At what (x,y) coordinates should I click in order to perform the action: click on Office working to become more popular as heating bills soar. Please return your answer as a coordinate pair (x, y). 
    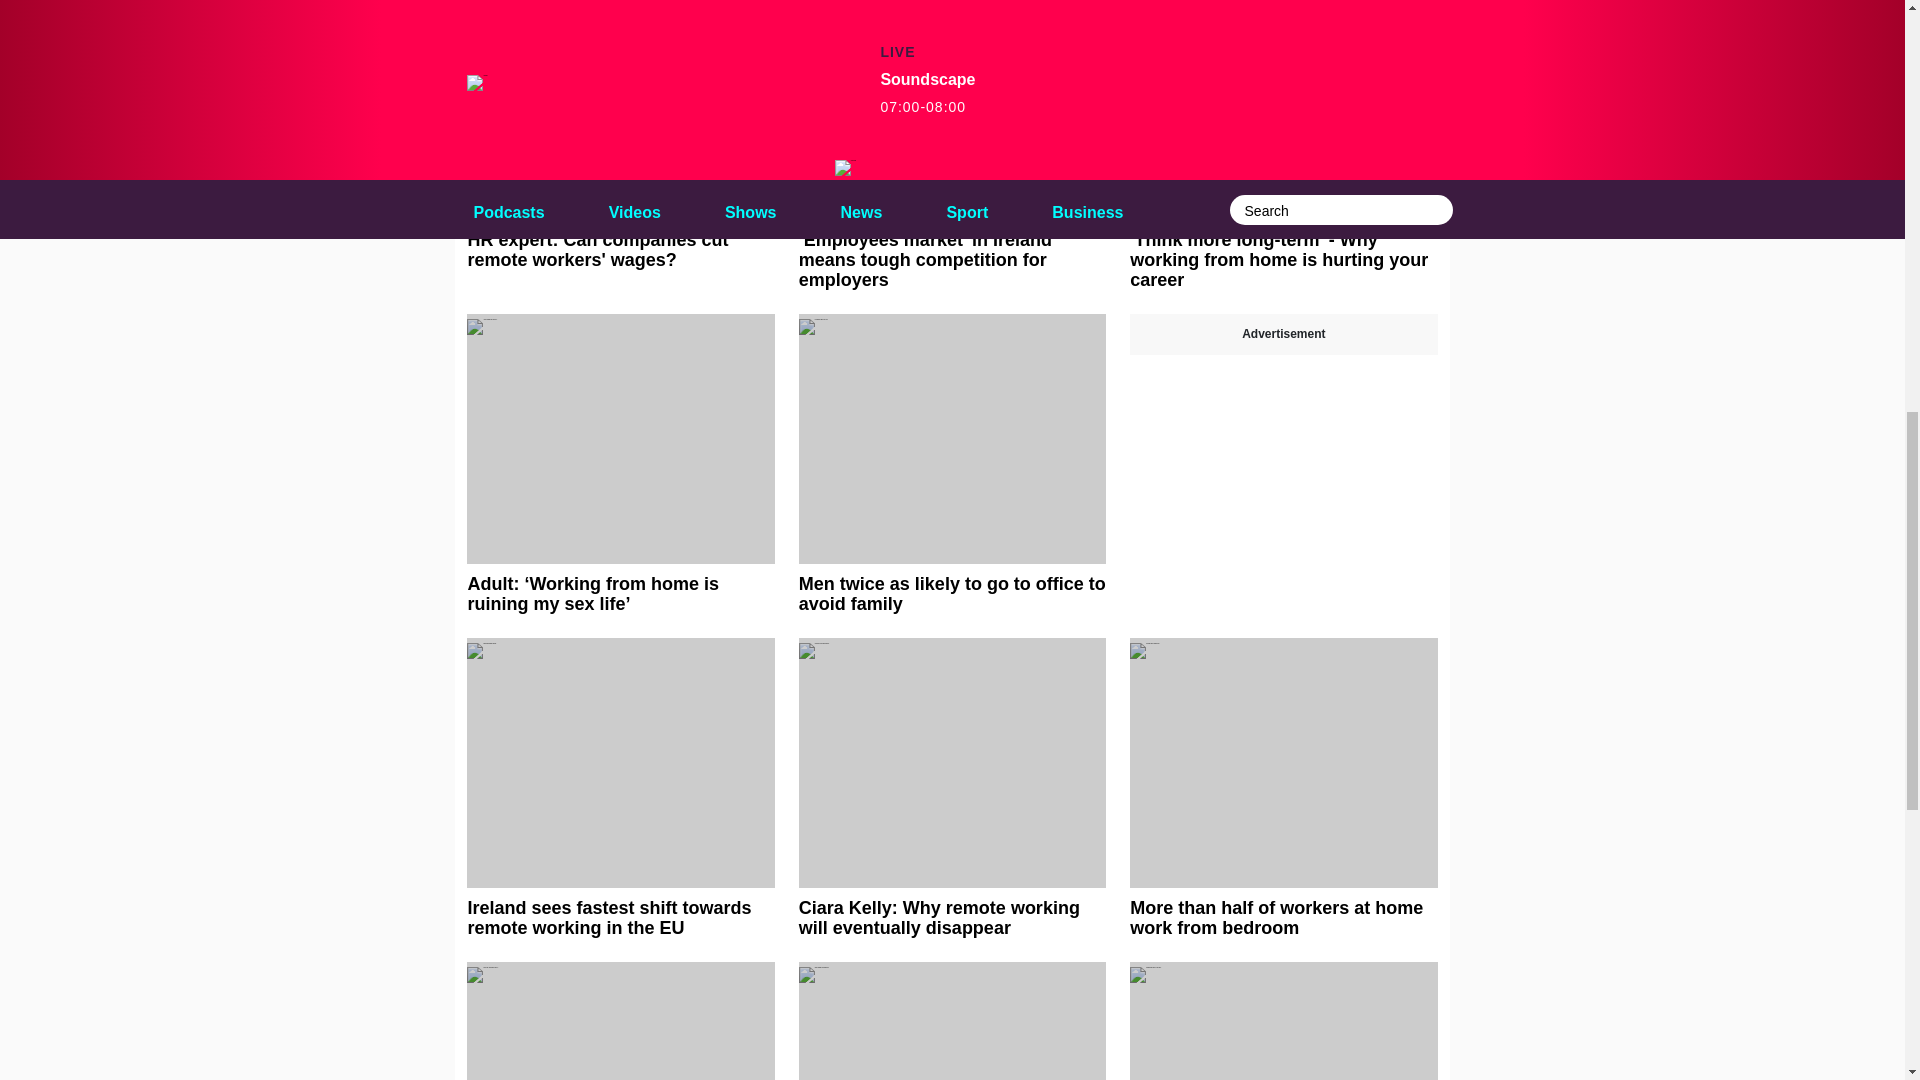
    Looking at the image, I should click on (952, 1021).